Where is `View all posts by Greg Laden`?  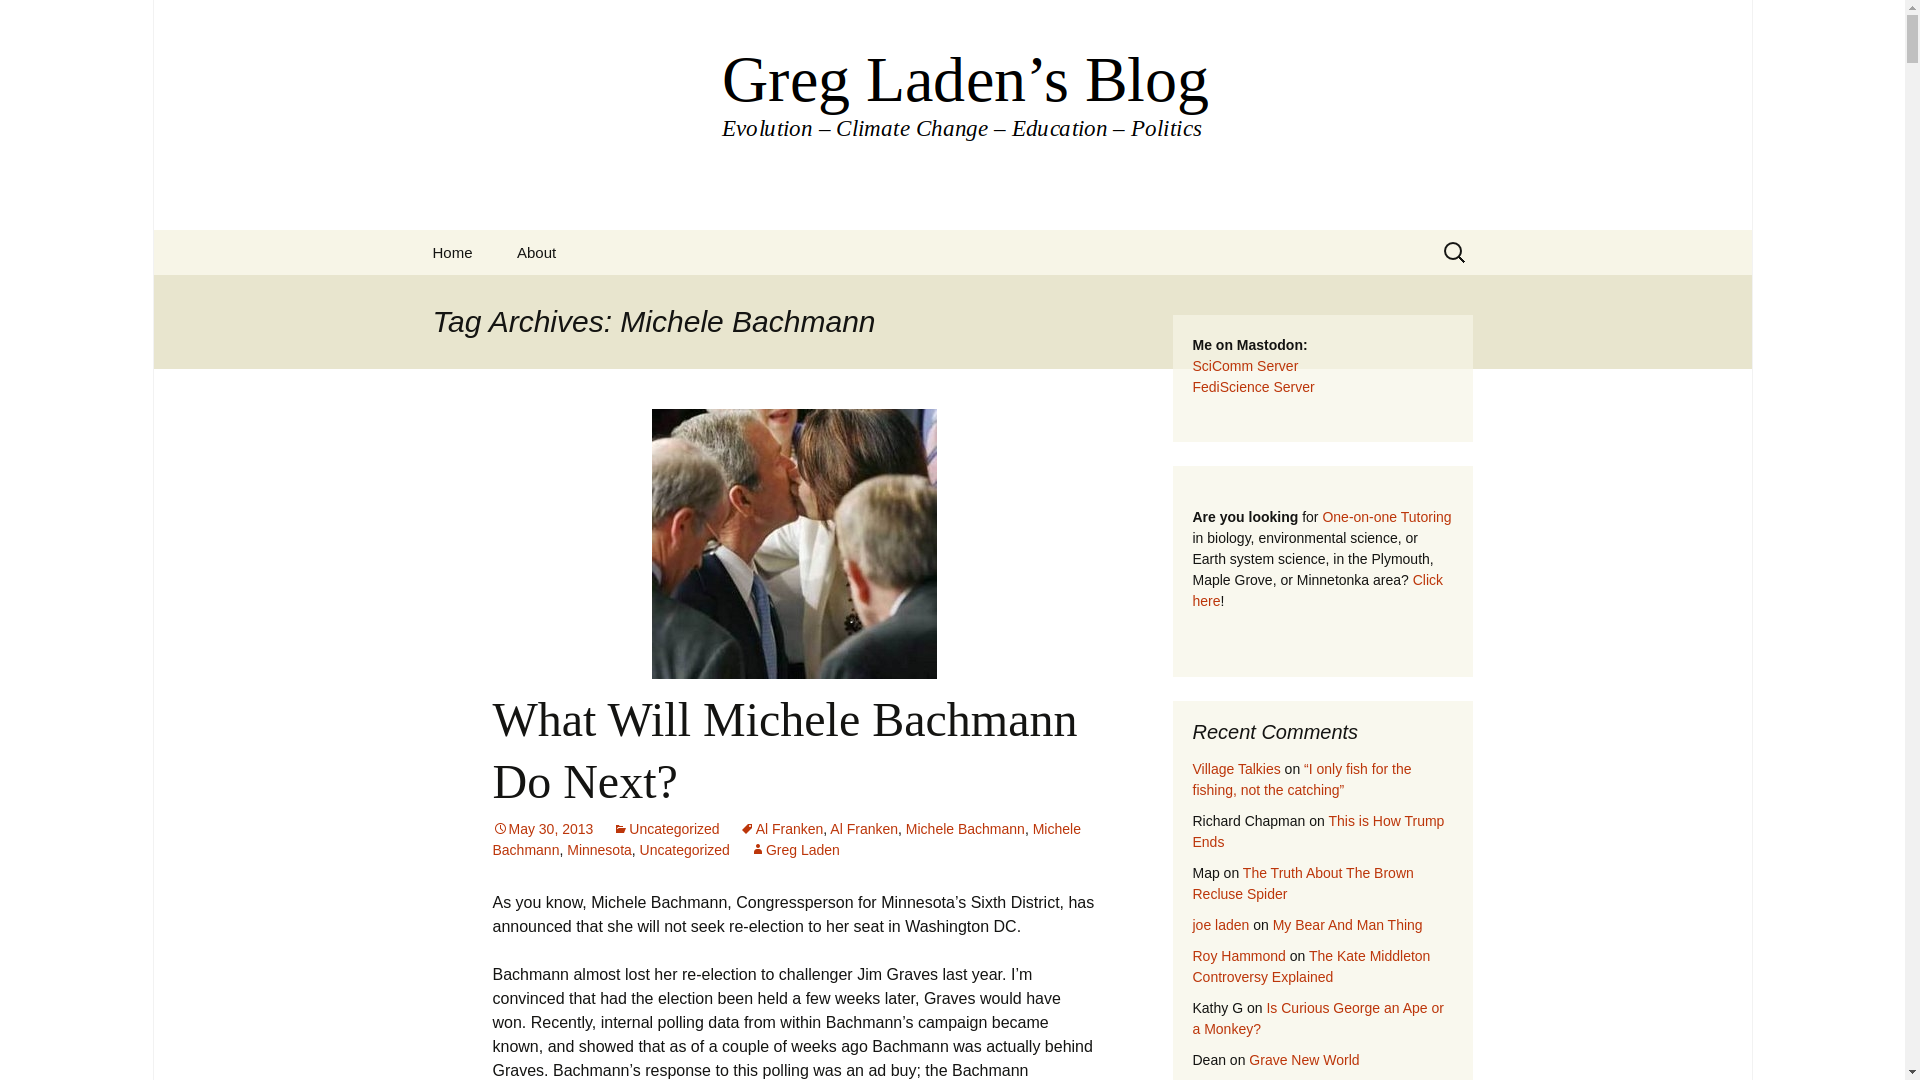
View all posts by Greg Laden is located at coordinates (795, 850).